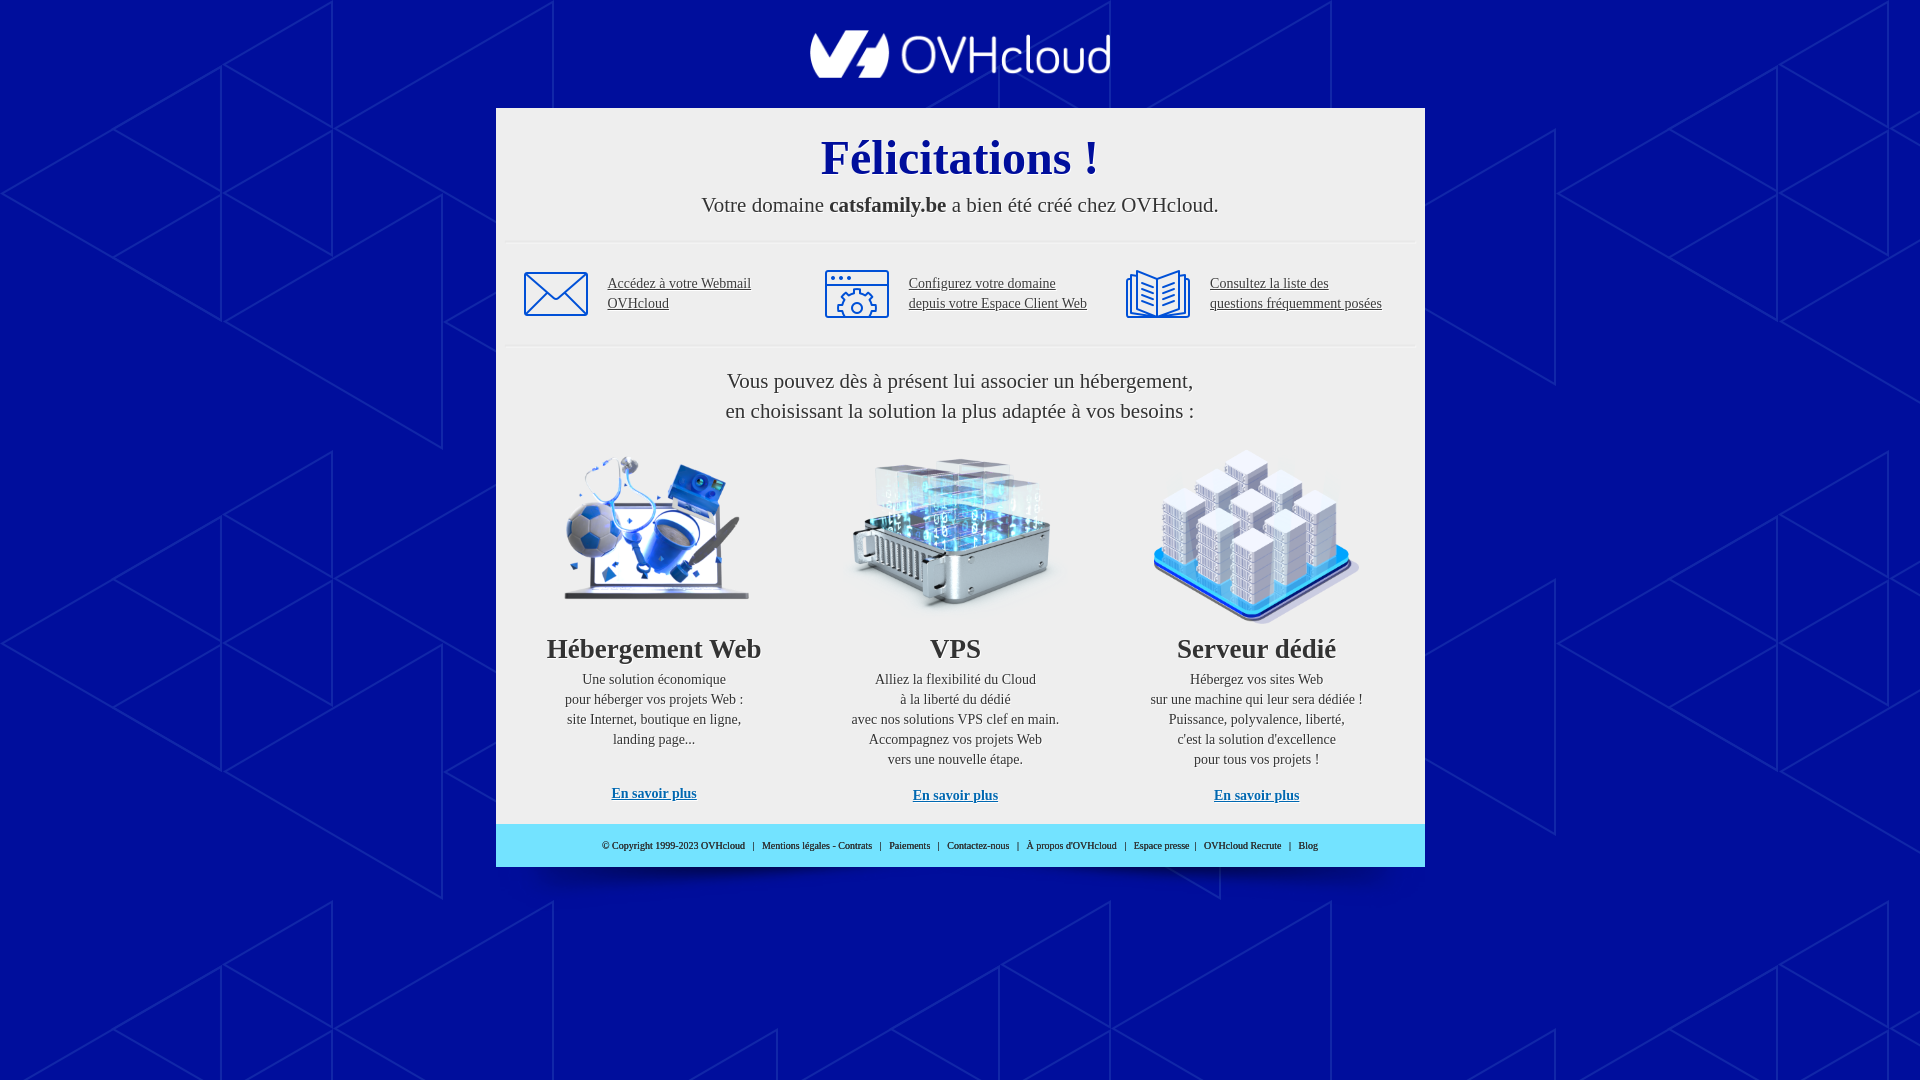  Describe the element at coordinates (956, 620) in the screenshot. I see `VPS` at that location.